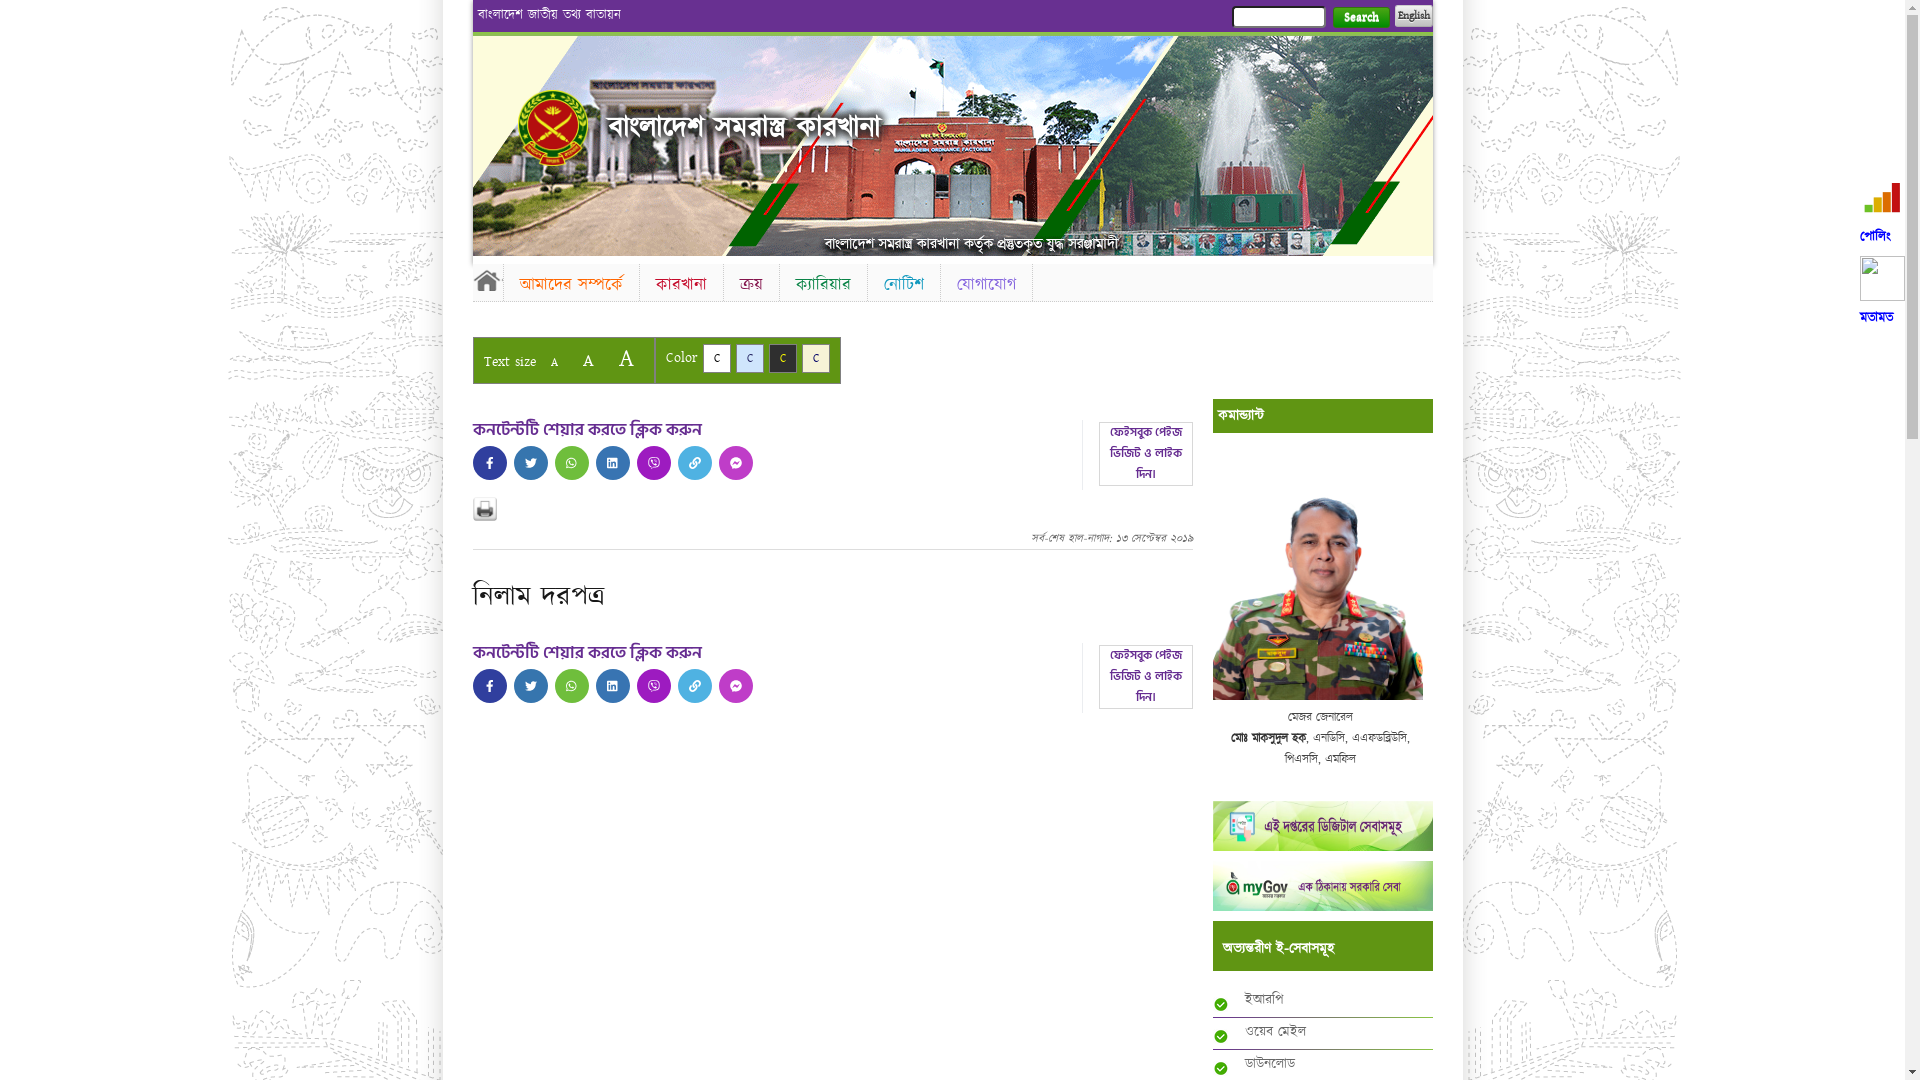 The height and width of the screenshot is (1080, 1920). What do you see at coordinates (553, 128) in the screenshot?
I see `Home` at bounding box center [553, 128].